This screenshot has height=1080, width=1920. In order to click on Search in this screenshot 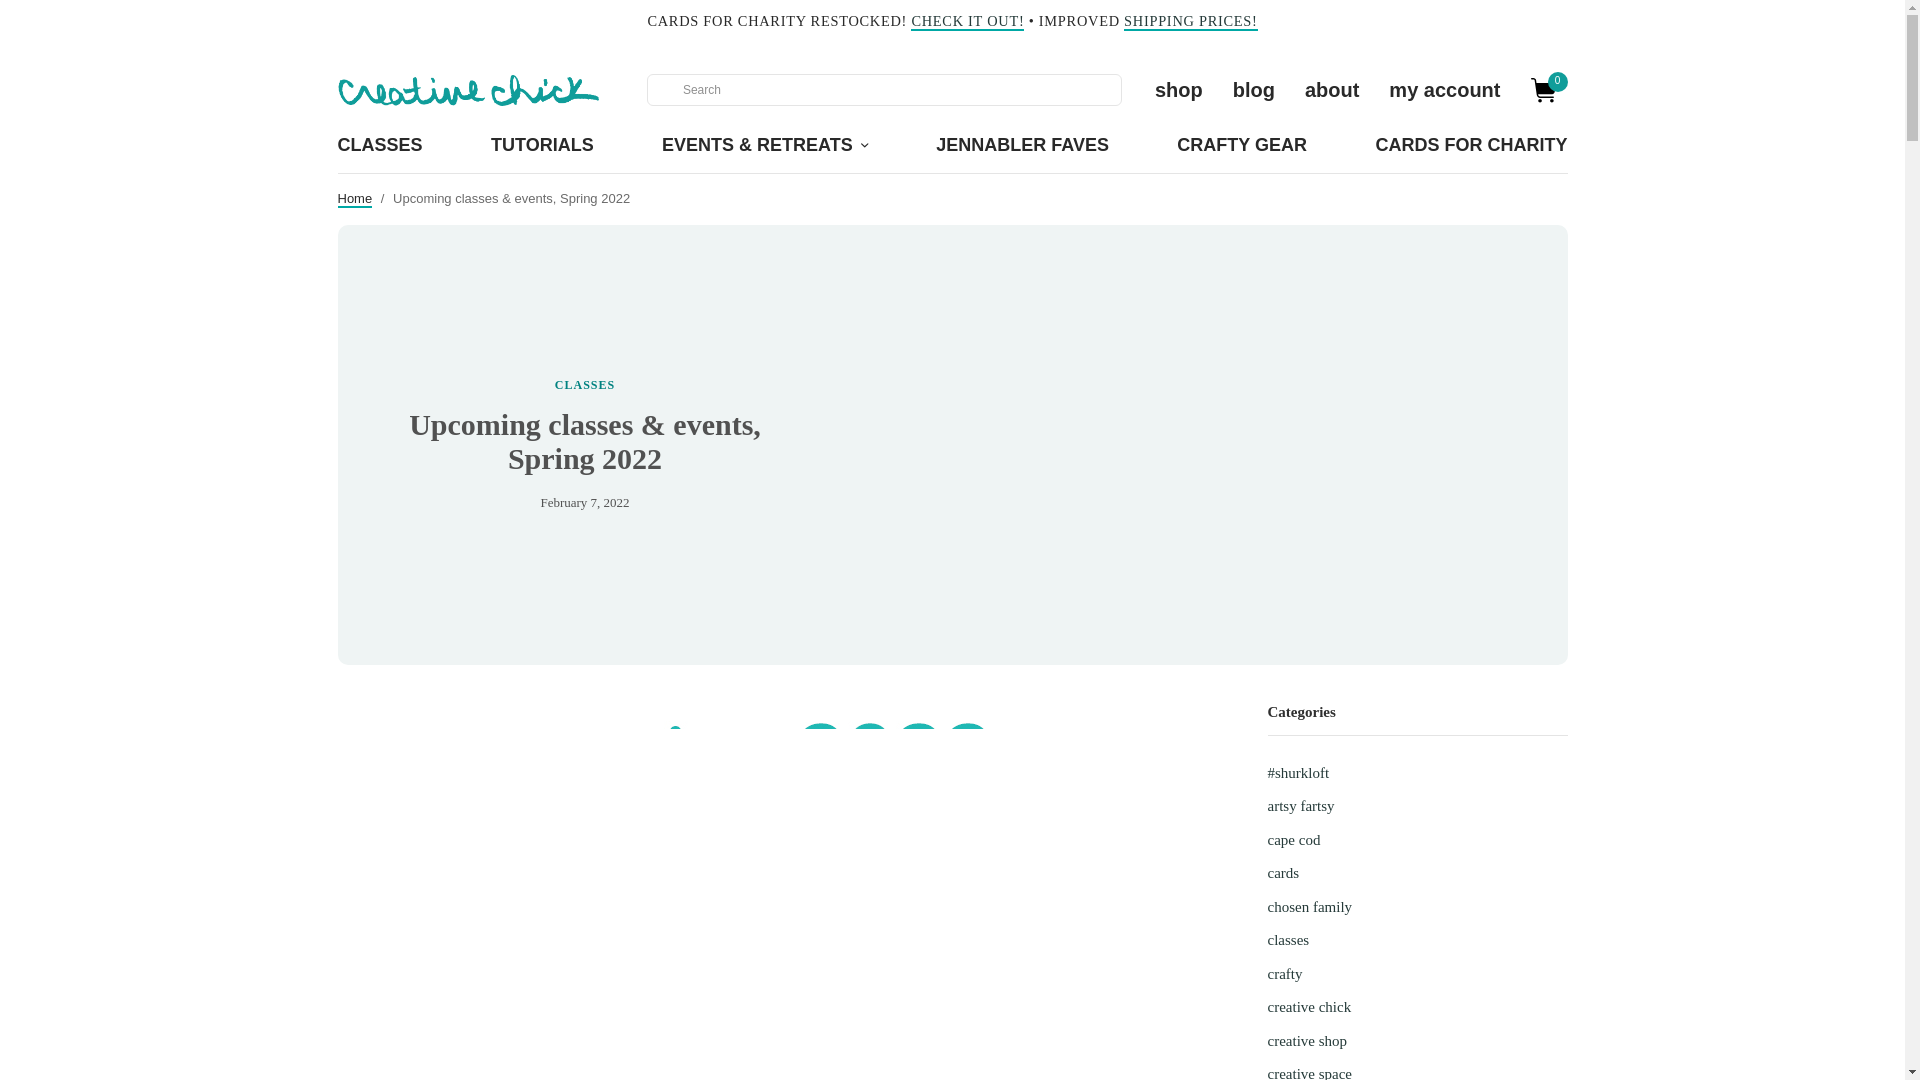, I will do `click(662, 90)`.